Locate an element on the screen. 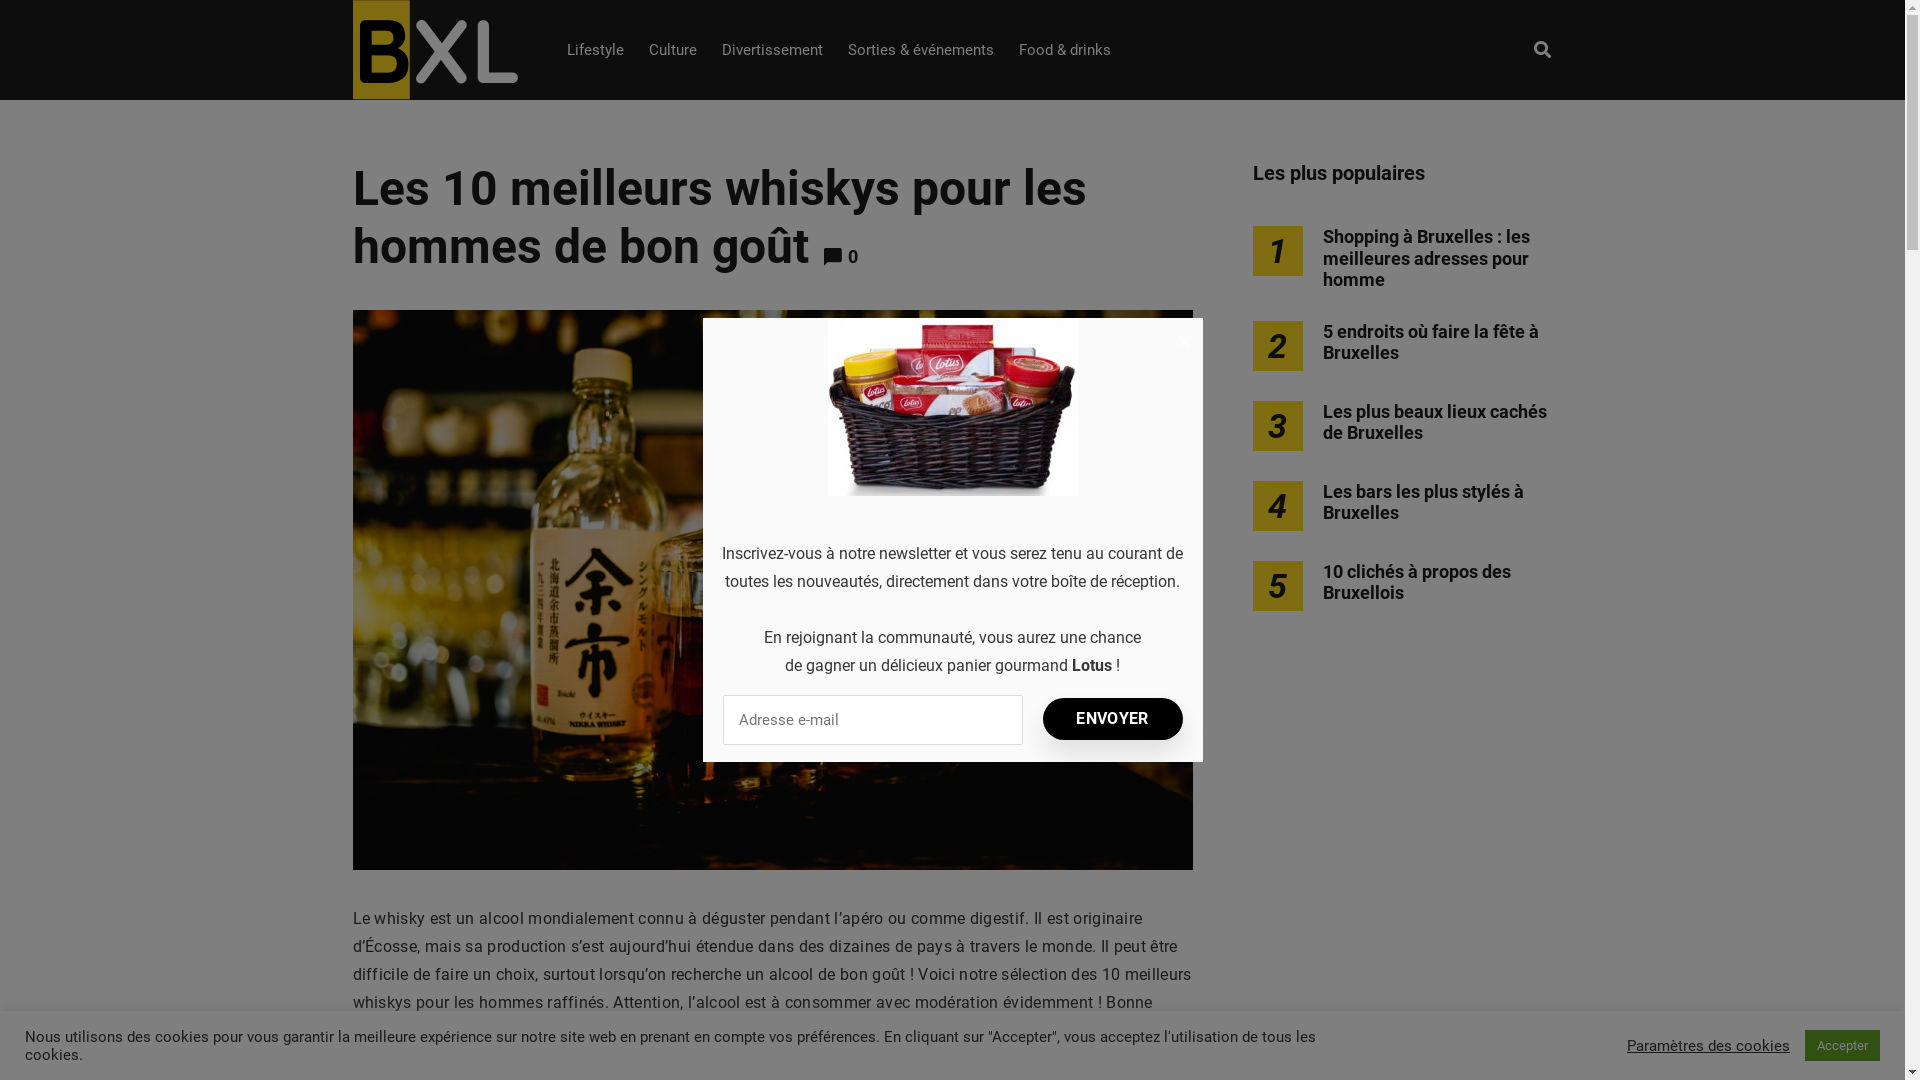 The height and width of the screenshot is (1080, 1920). Divertissement is located at coordinates (772, 50).